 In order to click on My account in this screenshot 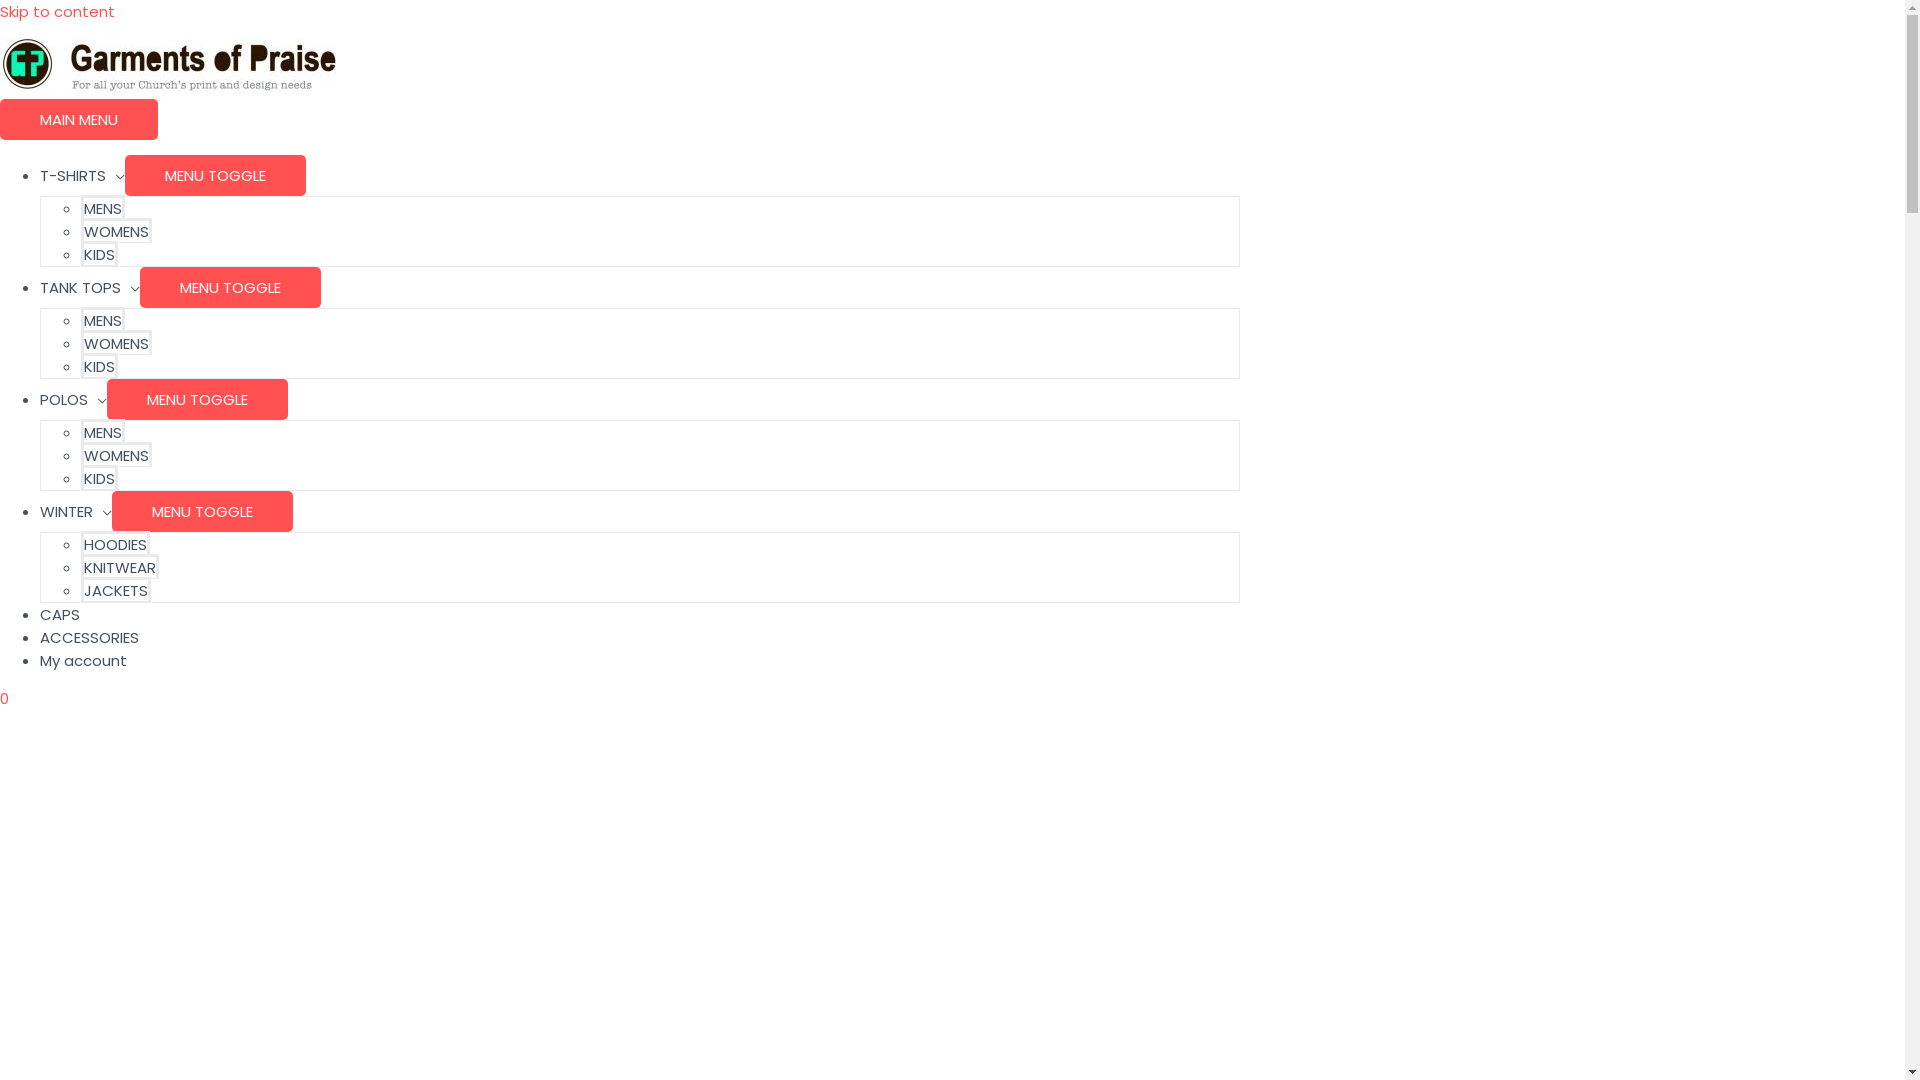, I will do `click(84, 660)`.